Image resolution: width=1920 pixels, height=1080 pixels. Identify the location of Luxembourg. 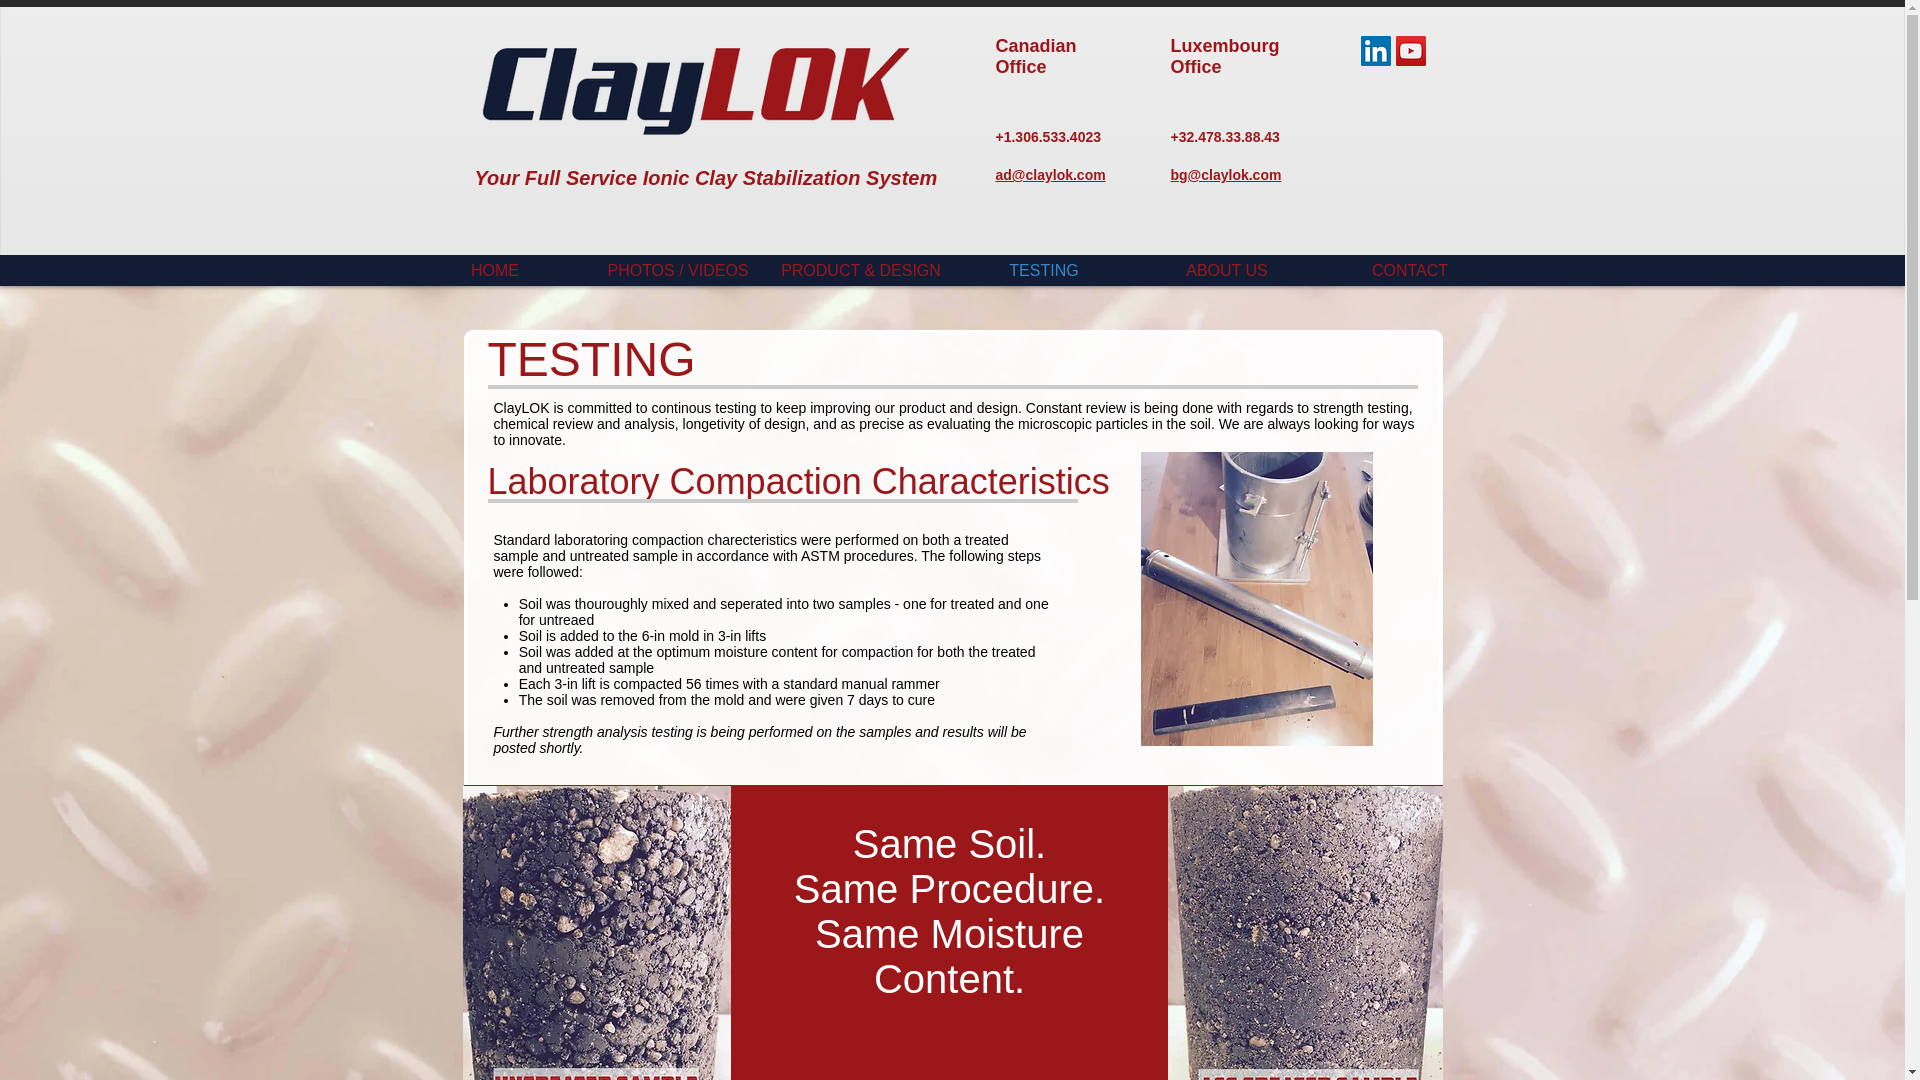
(1224, 46).